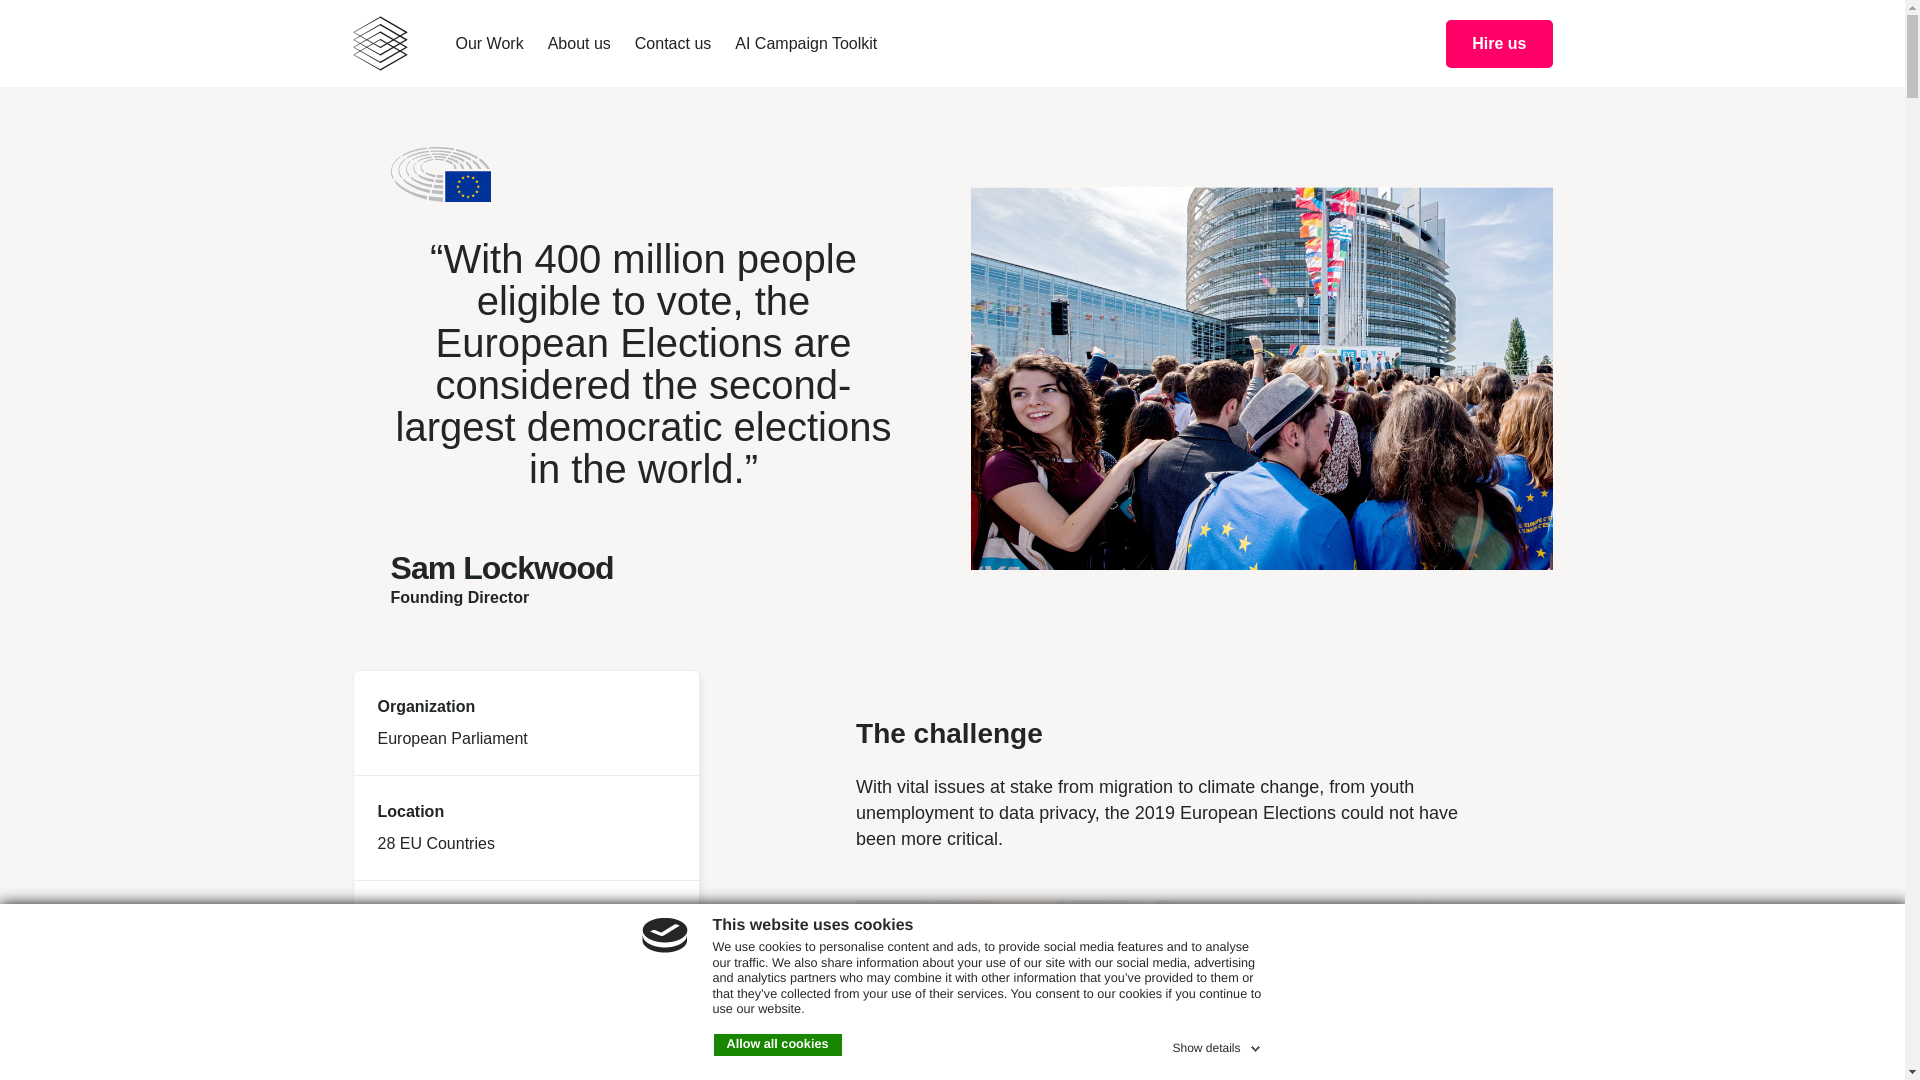 The image size is (1920, 1080). Describe the element at coordinates (673, 44) in the screenshot. I see `Contact us` at that location.